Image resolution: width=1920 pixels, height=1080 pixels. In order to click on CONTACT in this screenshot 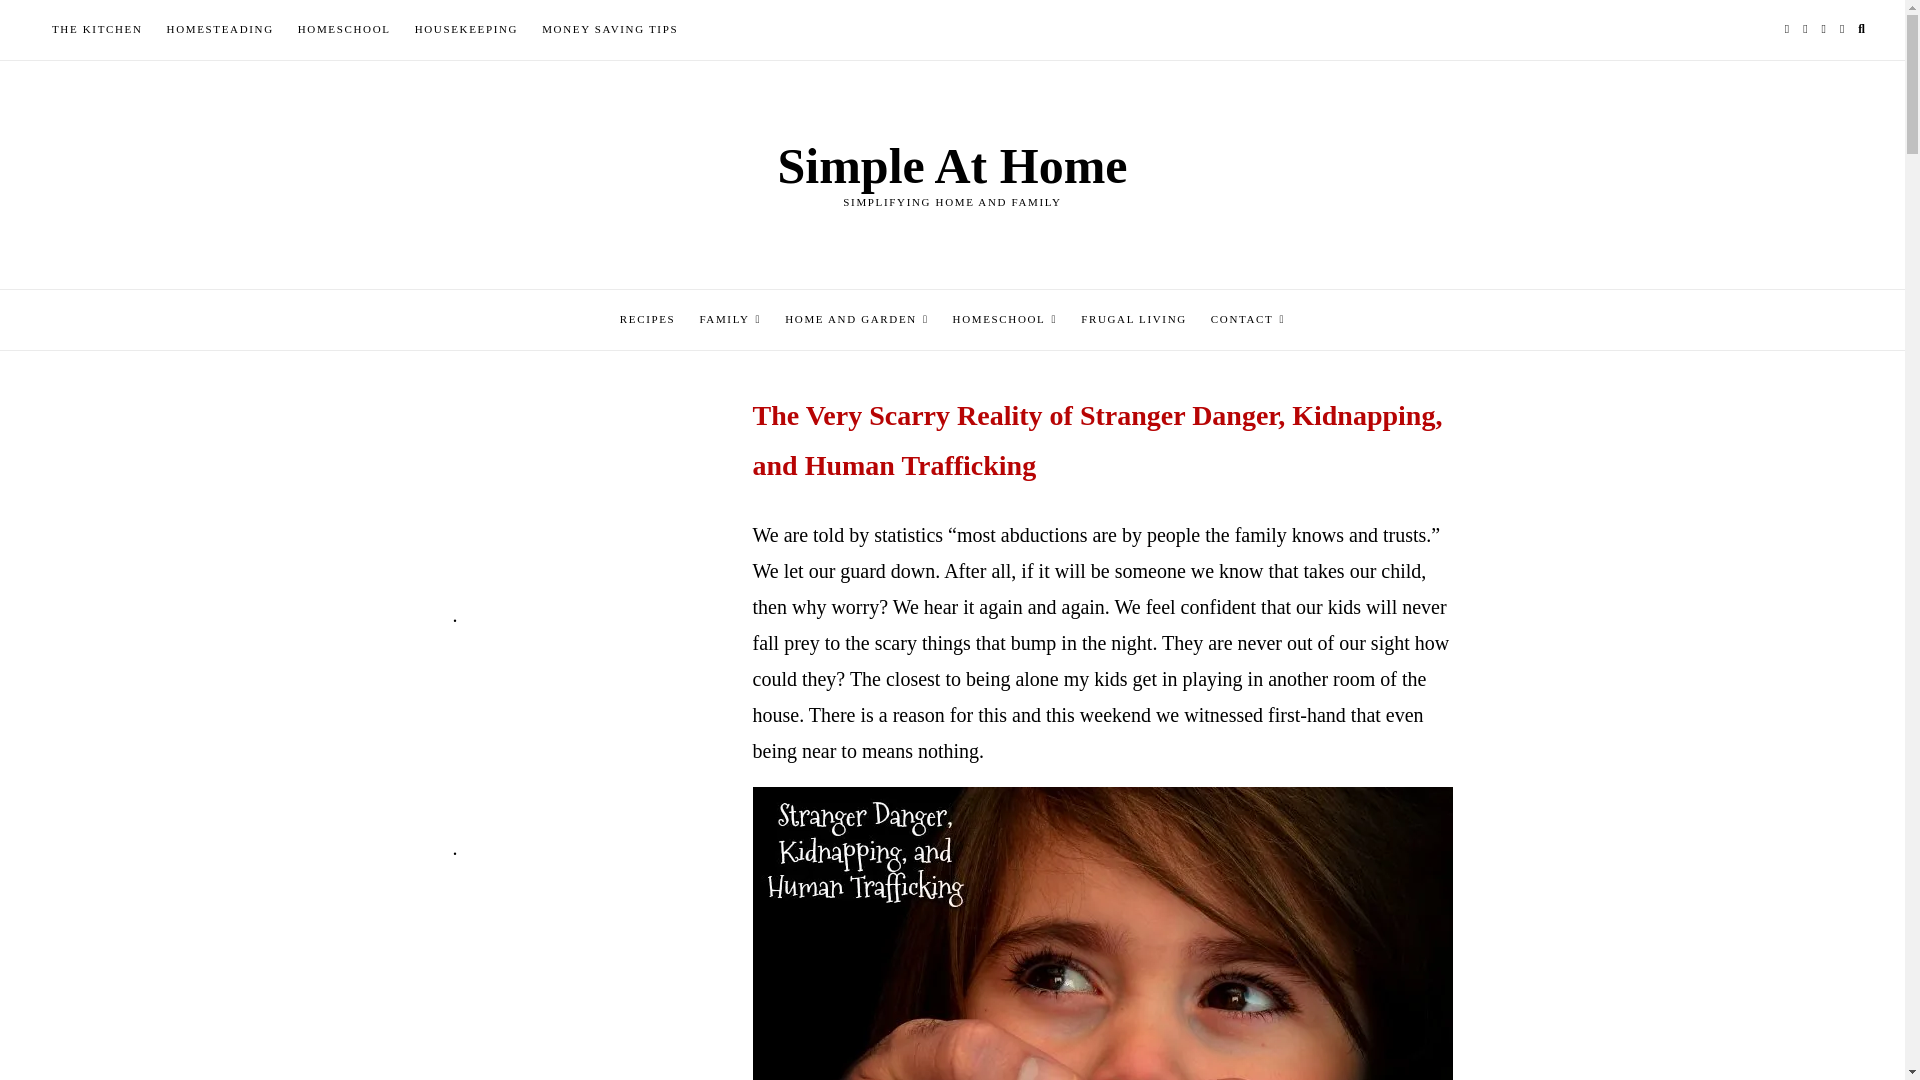, I will do `click(1248, 320)`.